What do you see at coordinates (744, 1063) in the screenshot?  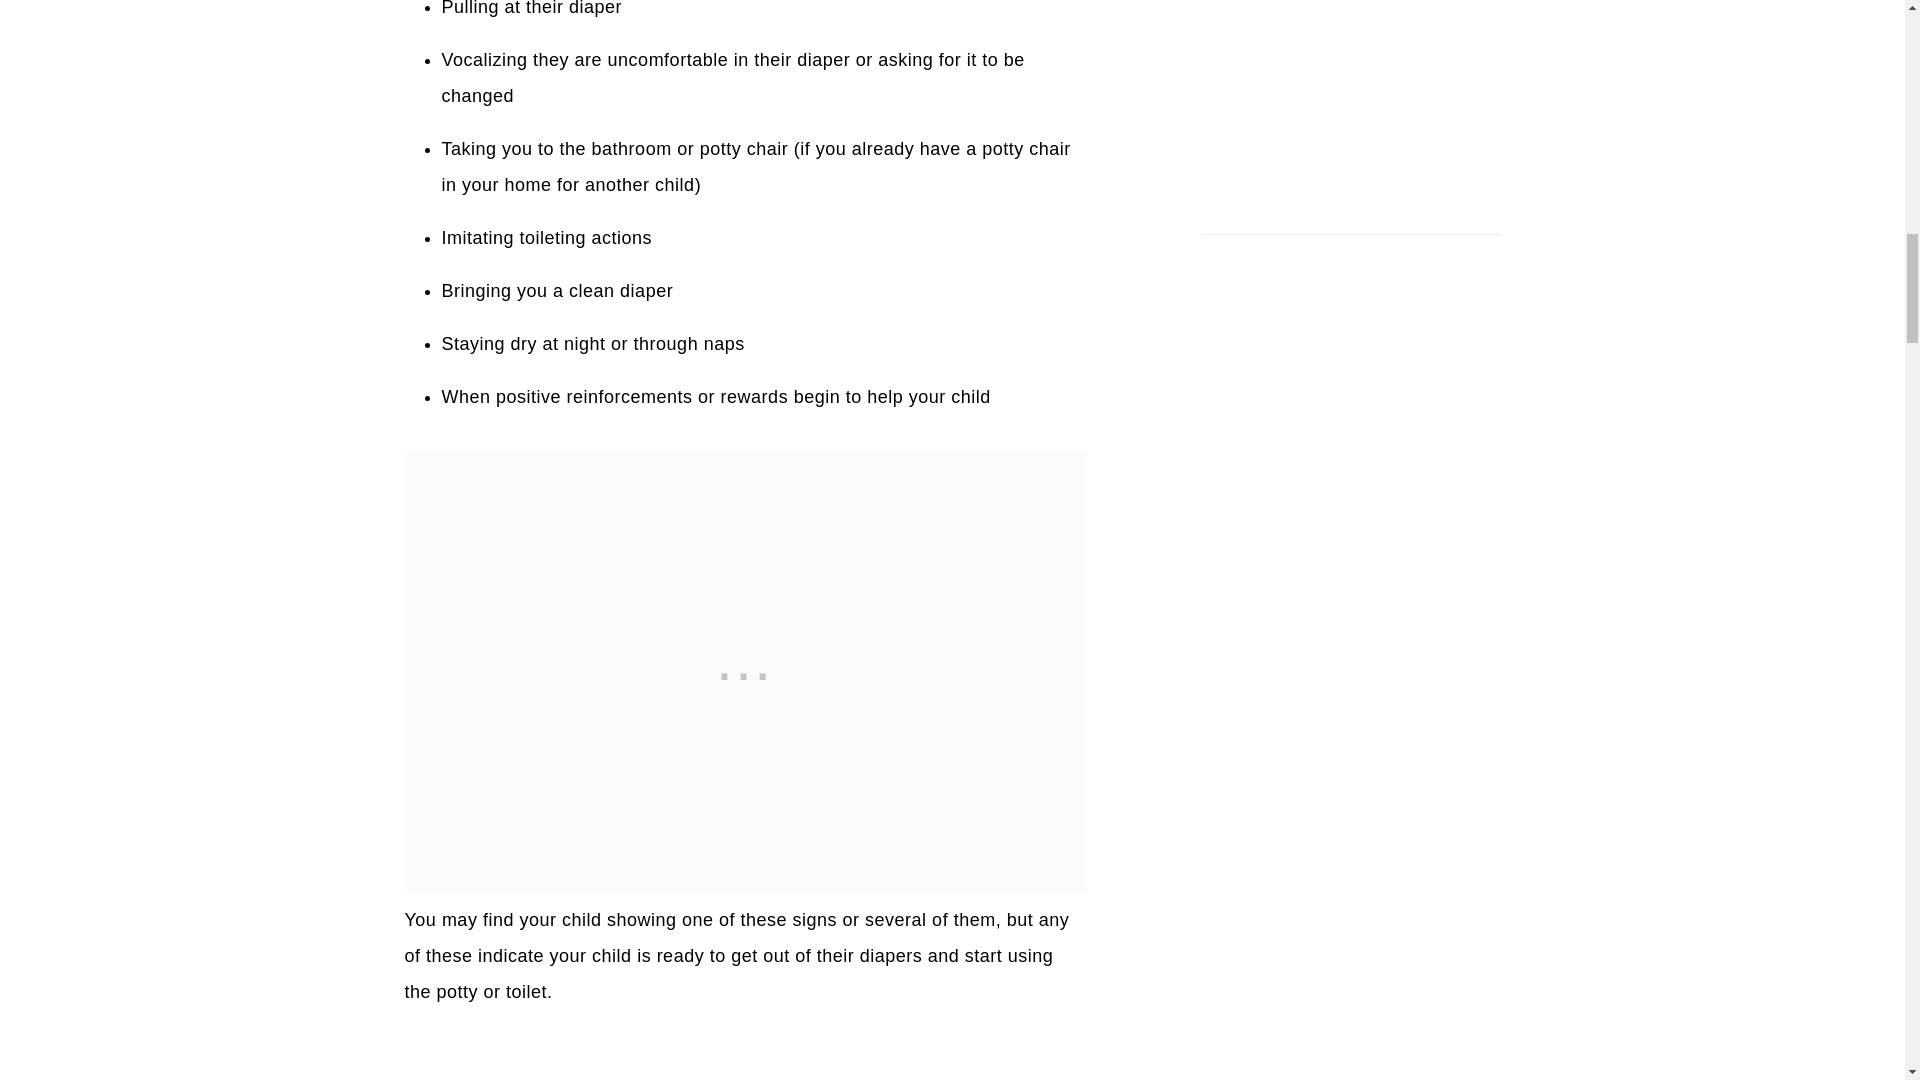 I see `Potty Training With Autism: A Quick Guide` at bounding box center [744, 1063].